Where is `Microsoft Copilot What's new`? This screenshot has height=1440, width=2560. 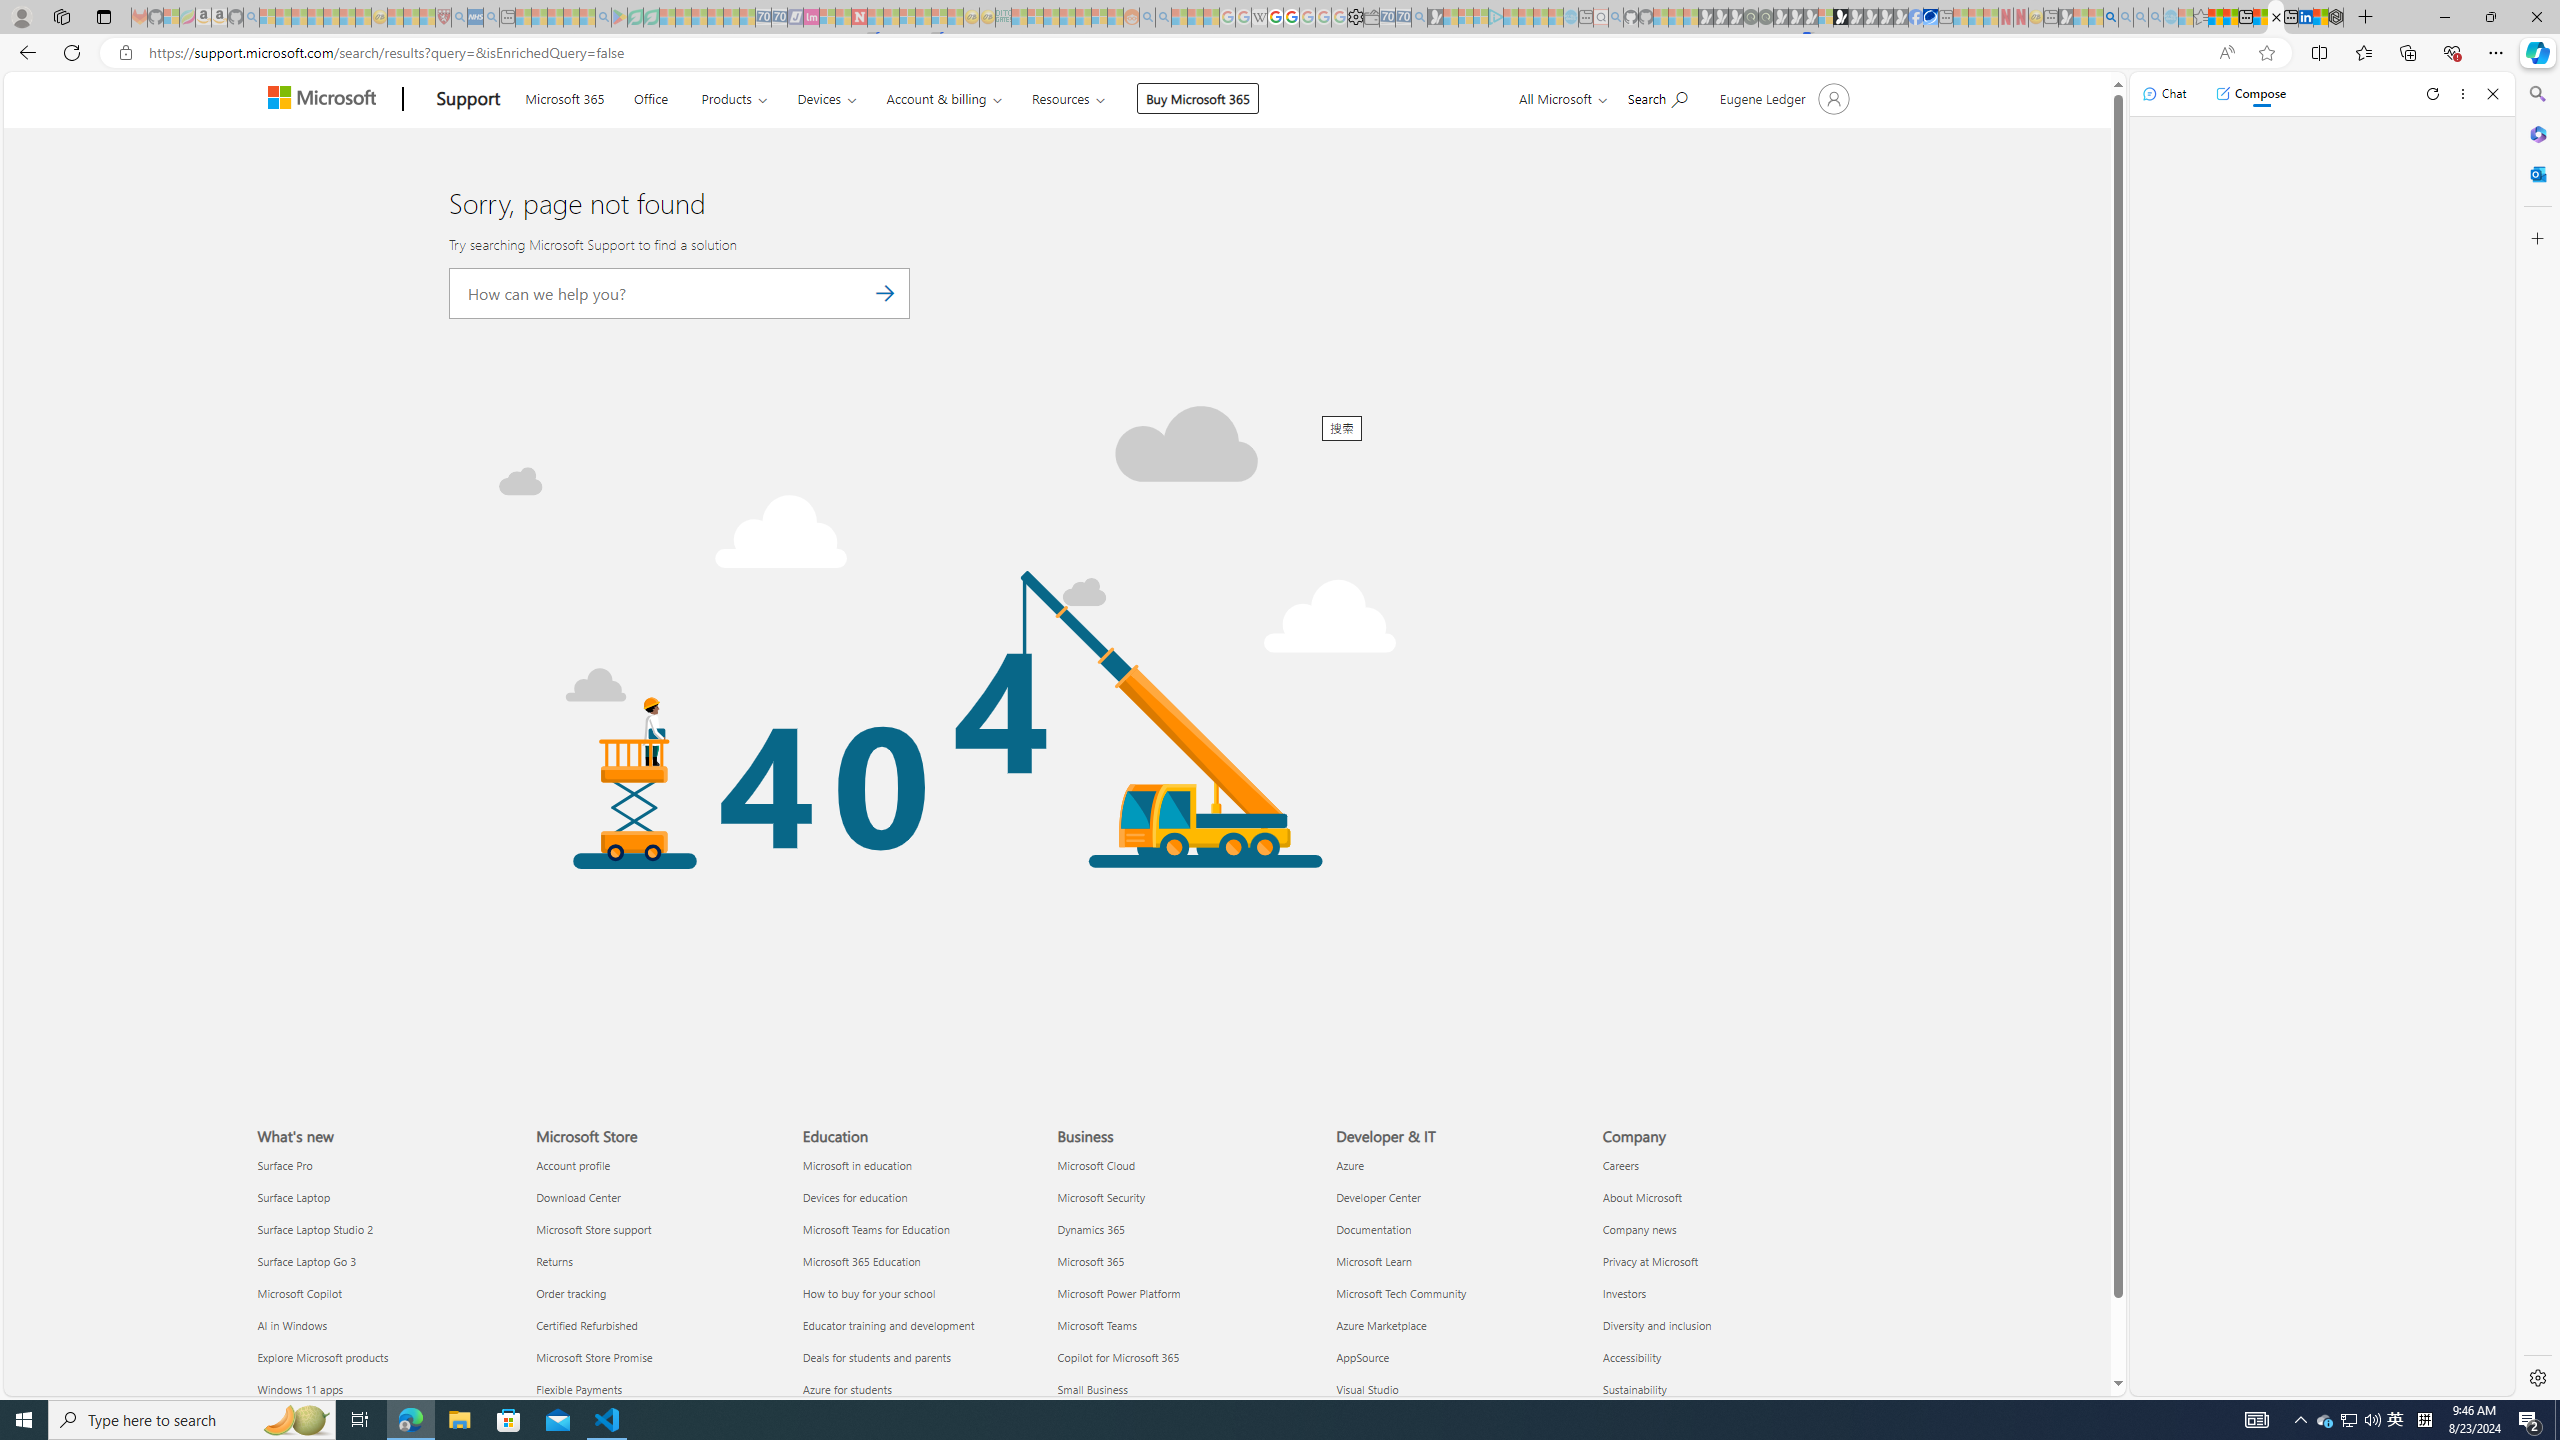
Microsoft Copilot What's new is located at coordinates (300, 1292).